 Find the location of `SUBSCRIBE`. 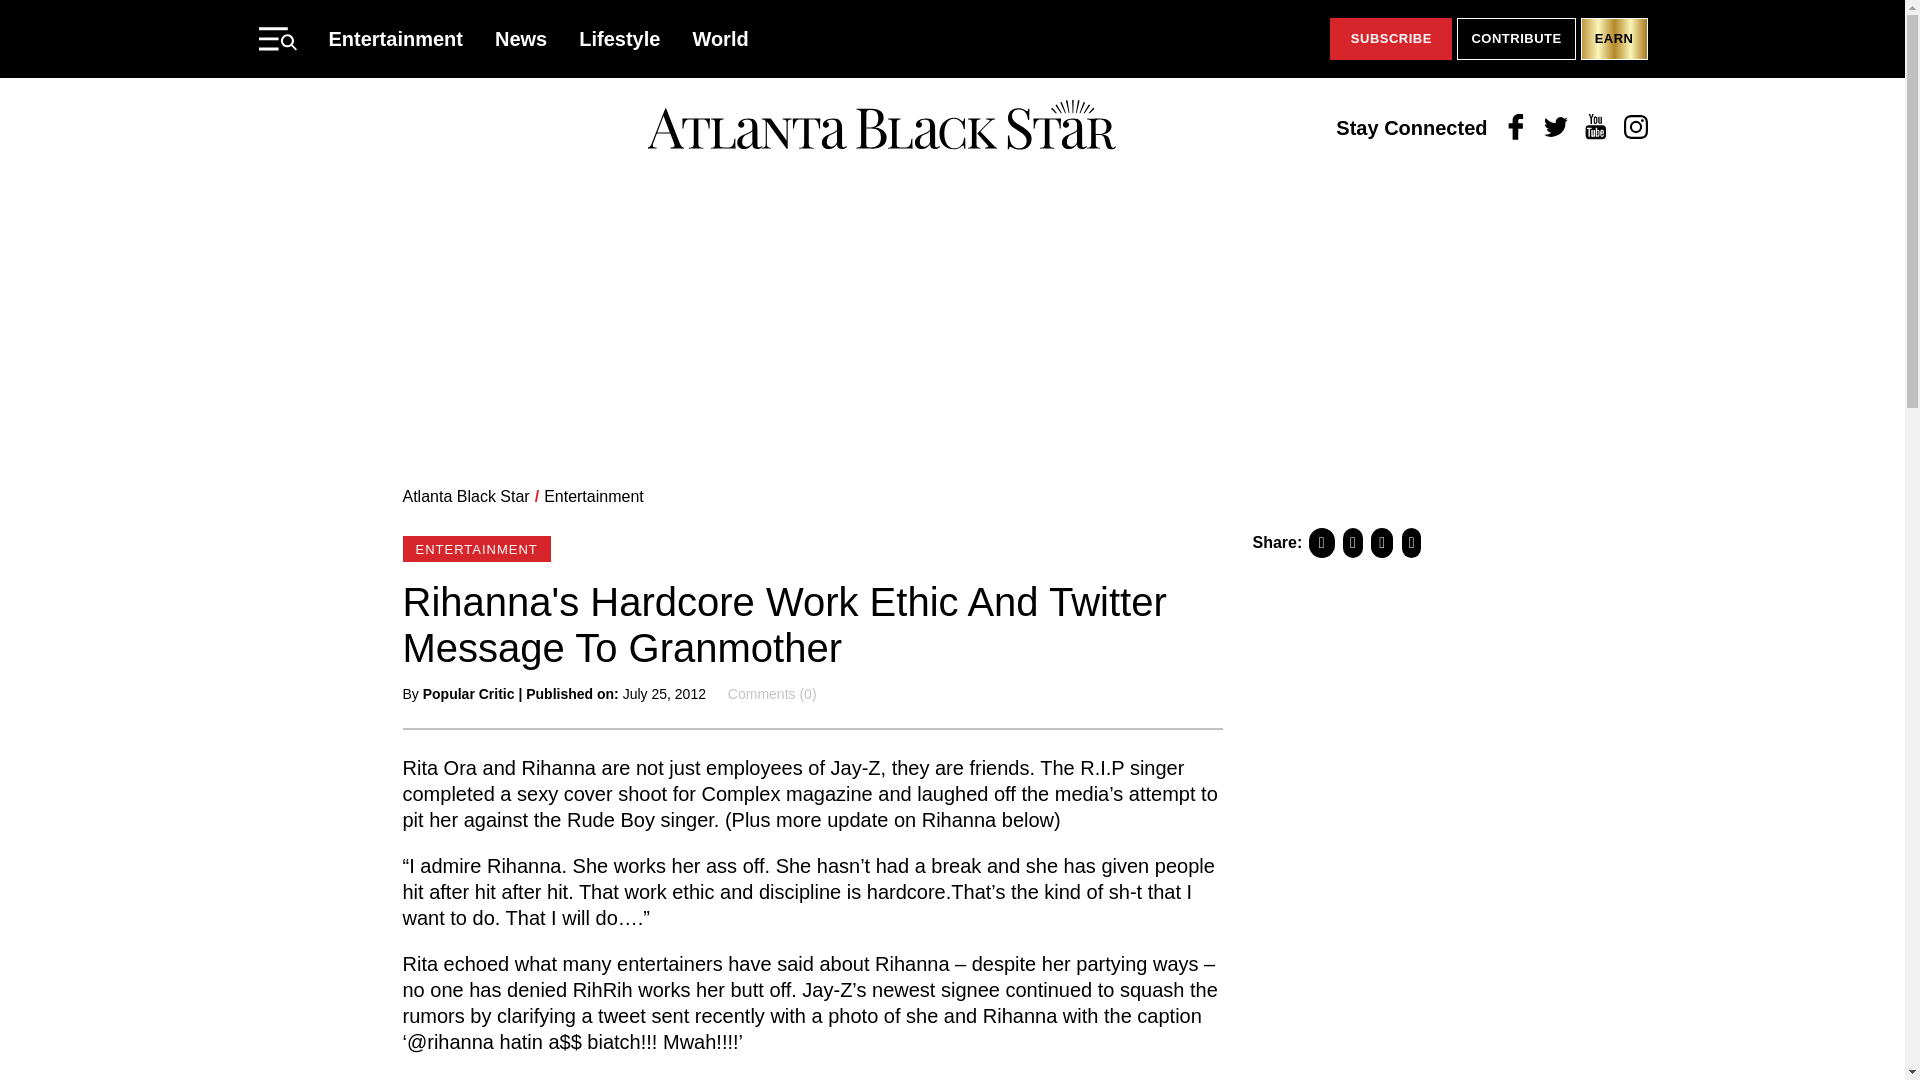

SUBSCRIBE is located at coordinates (1390, 39).